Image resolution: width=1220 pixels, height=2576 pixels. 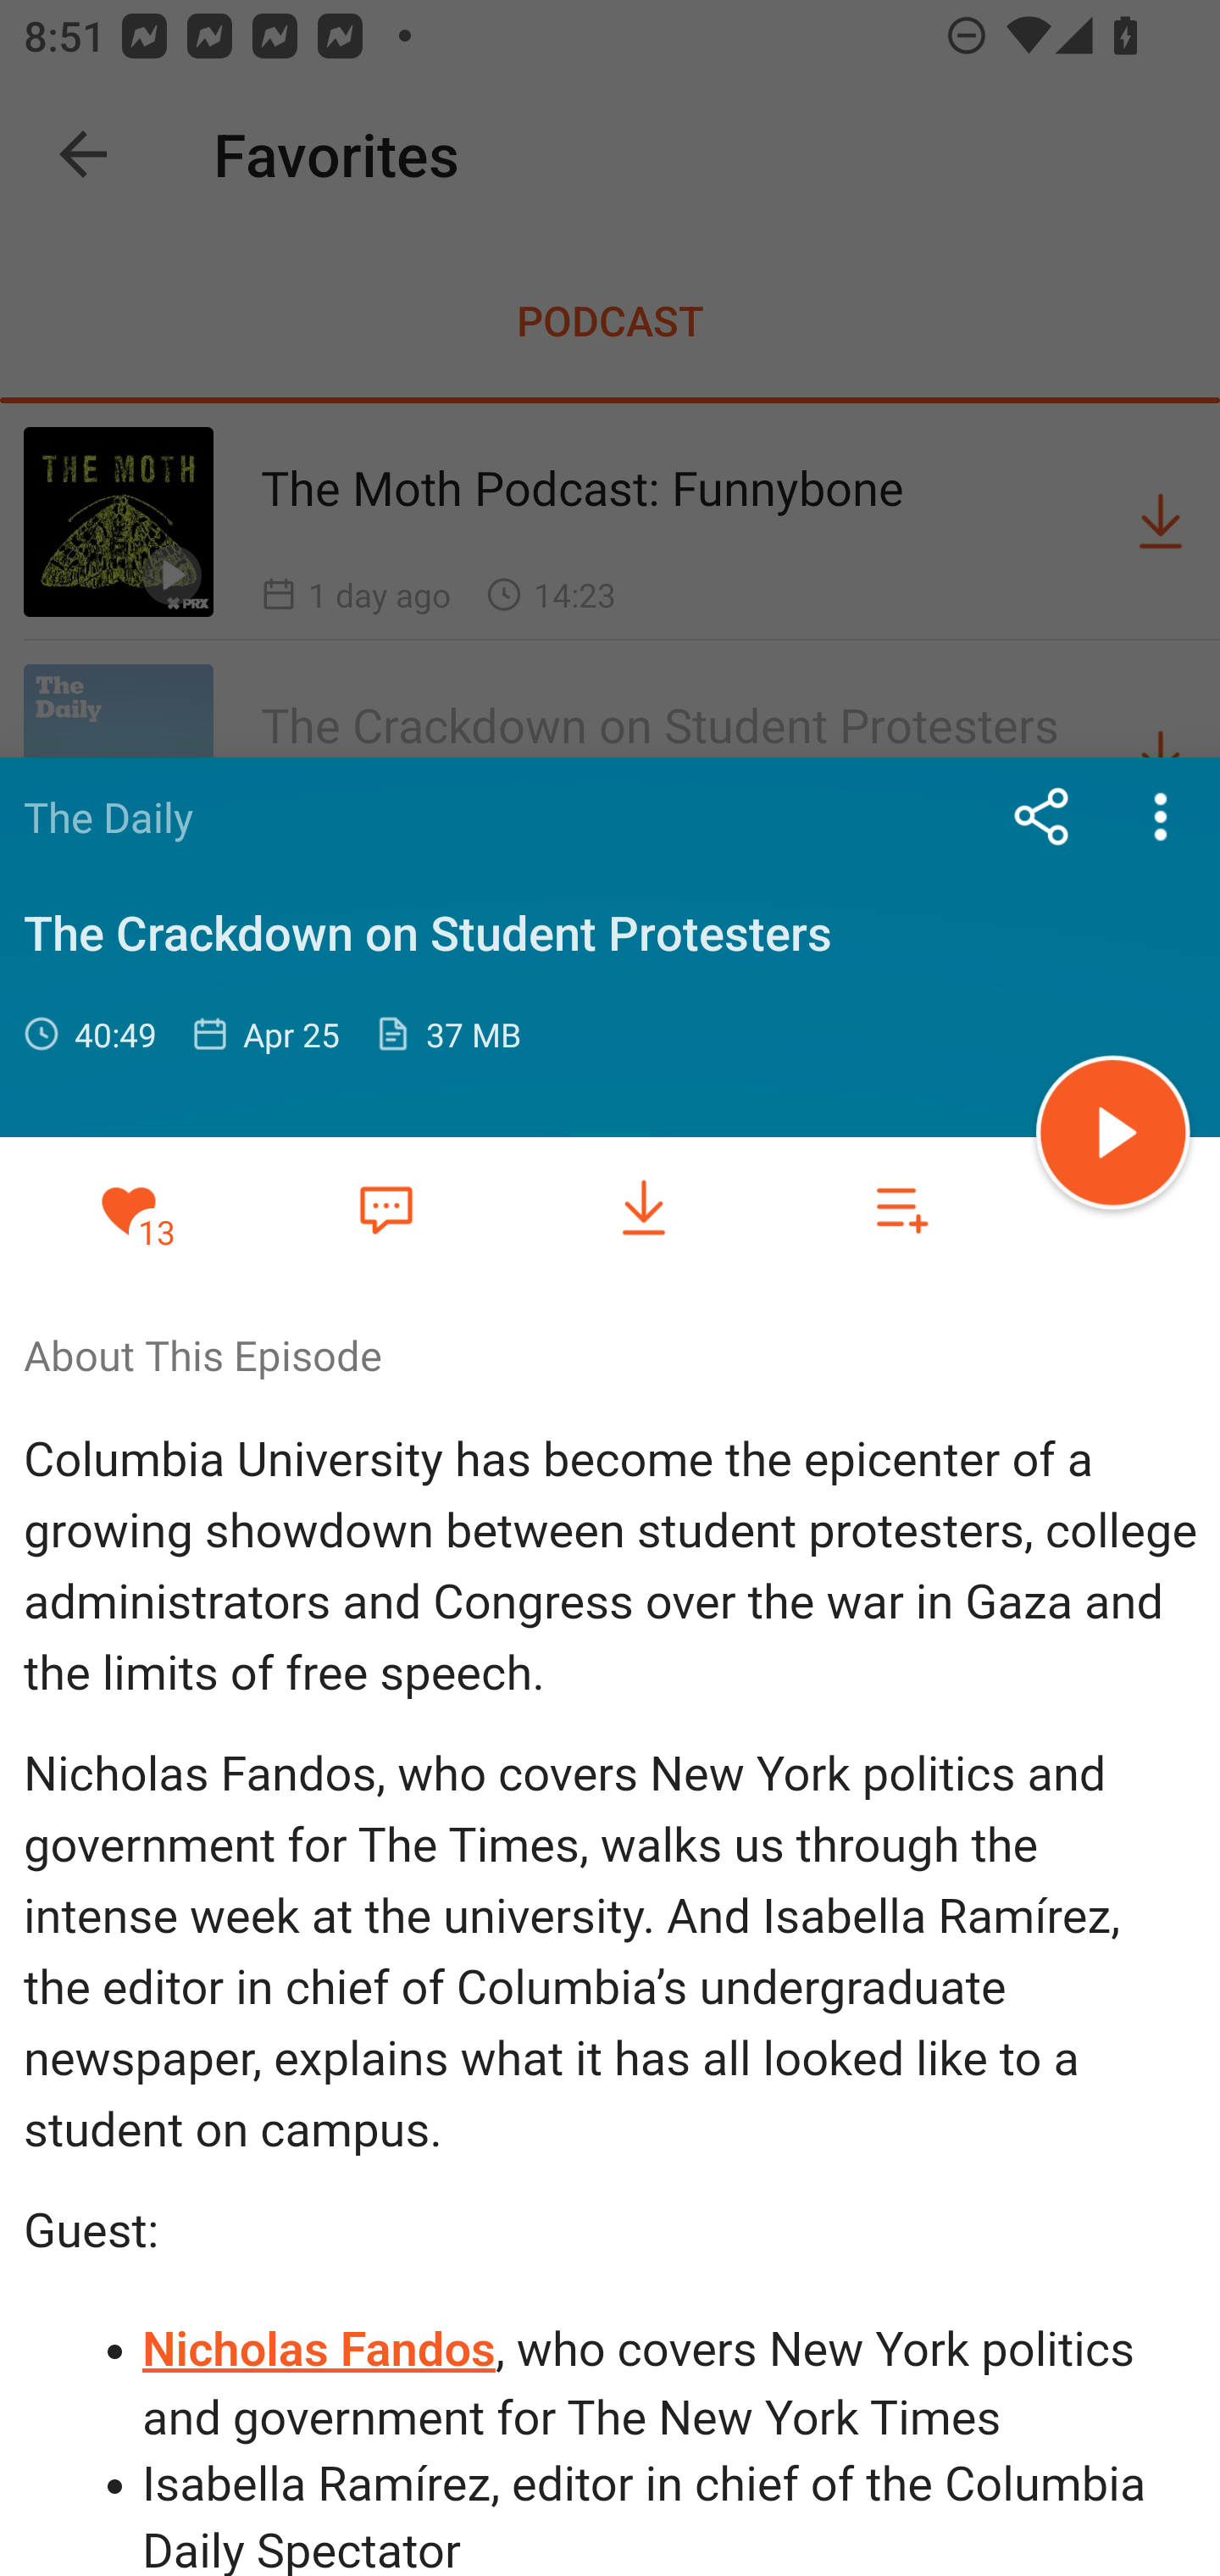 I want to click on Favorite, so click(x=385, y=1207).